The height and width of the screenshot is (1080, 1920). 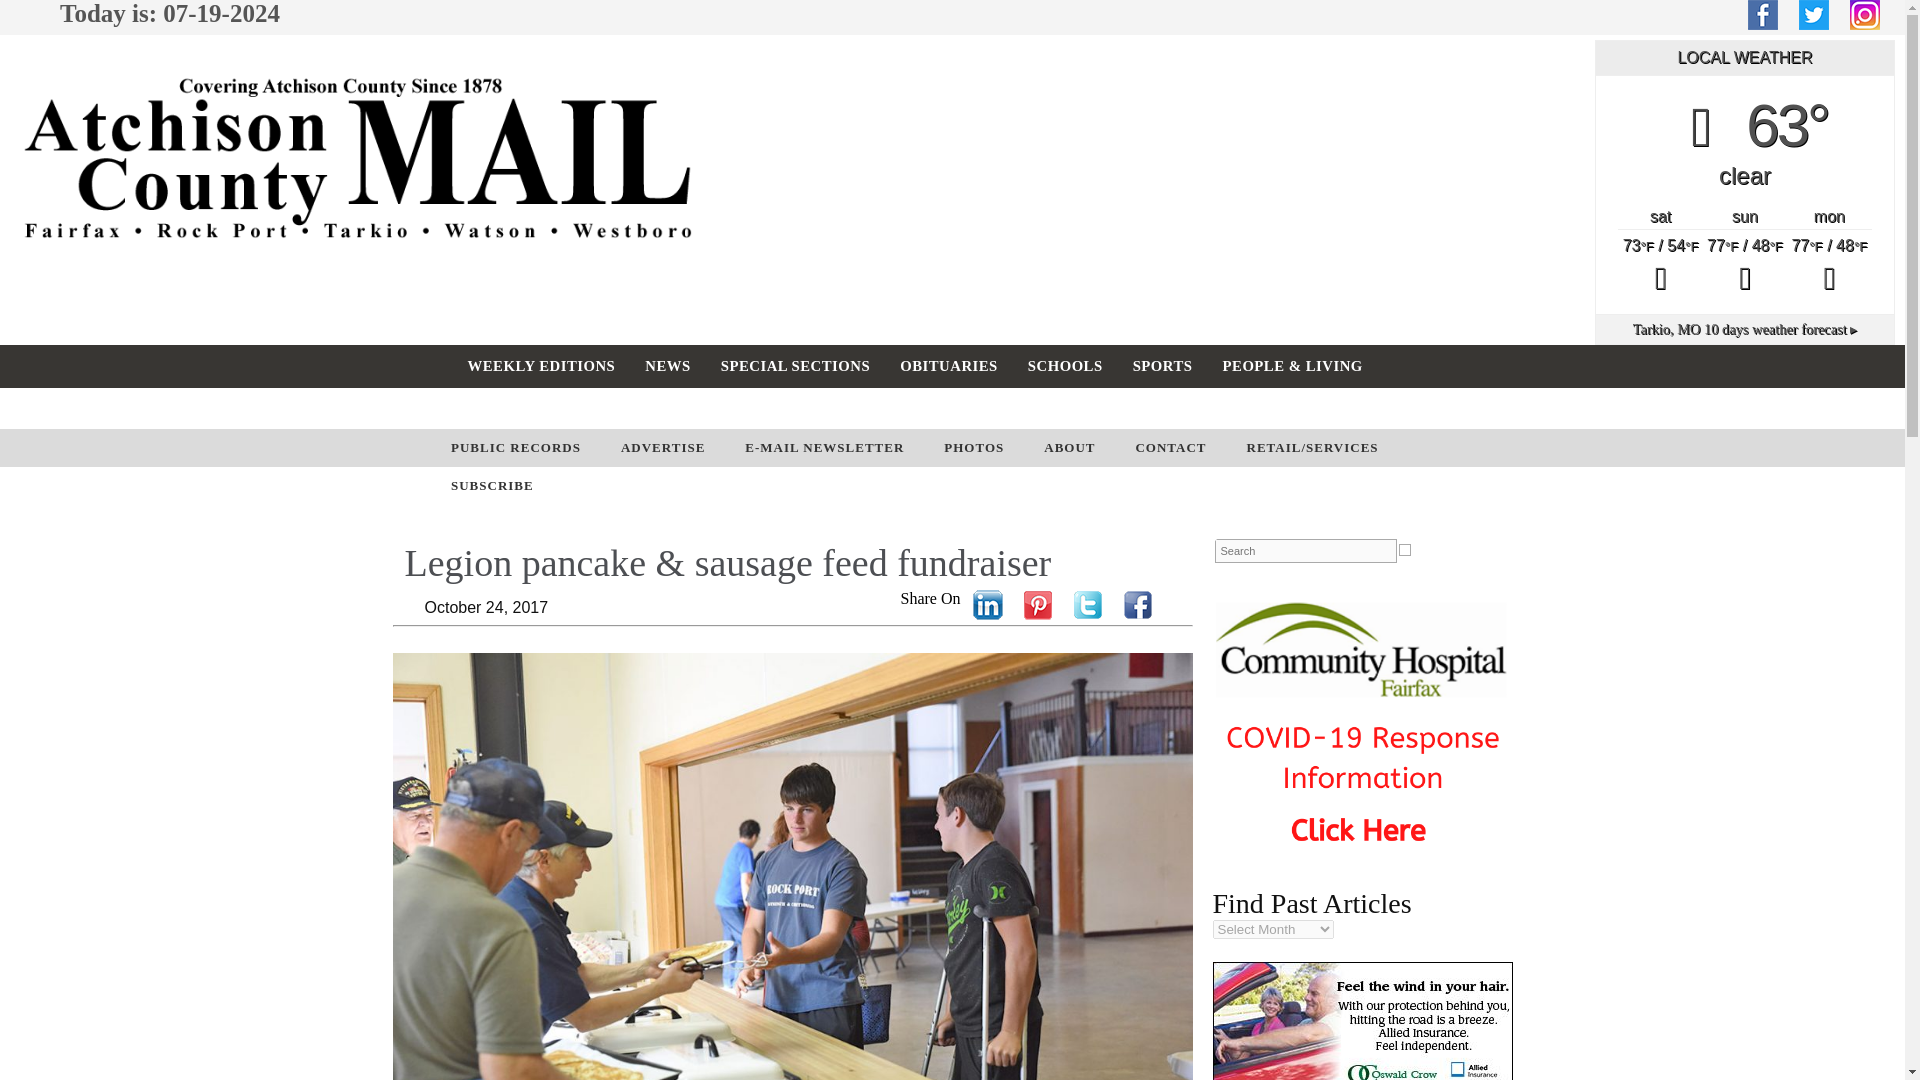 What do you see at coordinates (1828, 267) in the screenshot?
I see `Sunny` at bounding box center [1828, 267].